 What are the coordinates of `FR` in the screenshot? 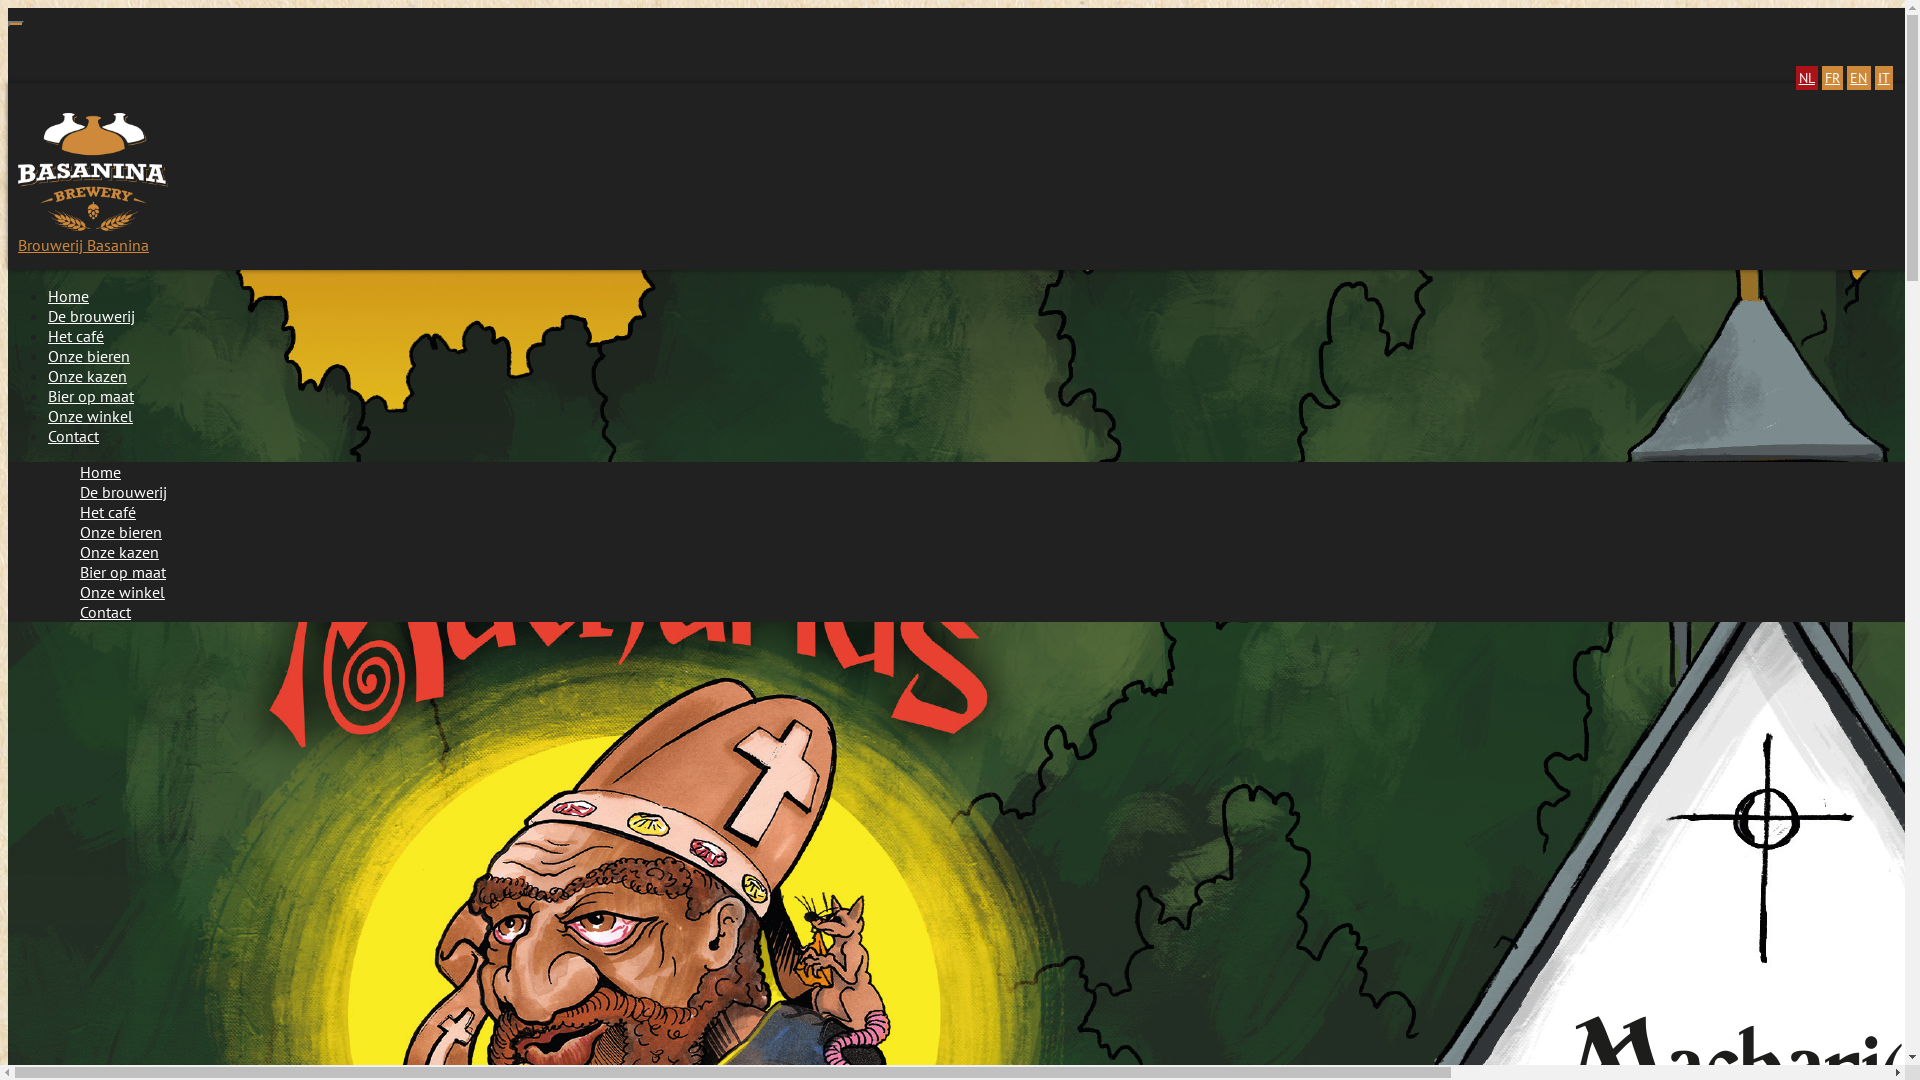 It's located at (1832, 78).